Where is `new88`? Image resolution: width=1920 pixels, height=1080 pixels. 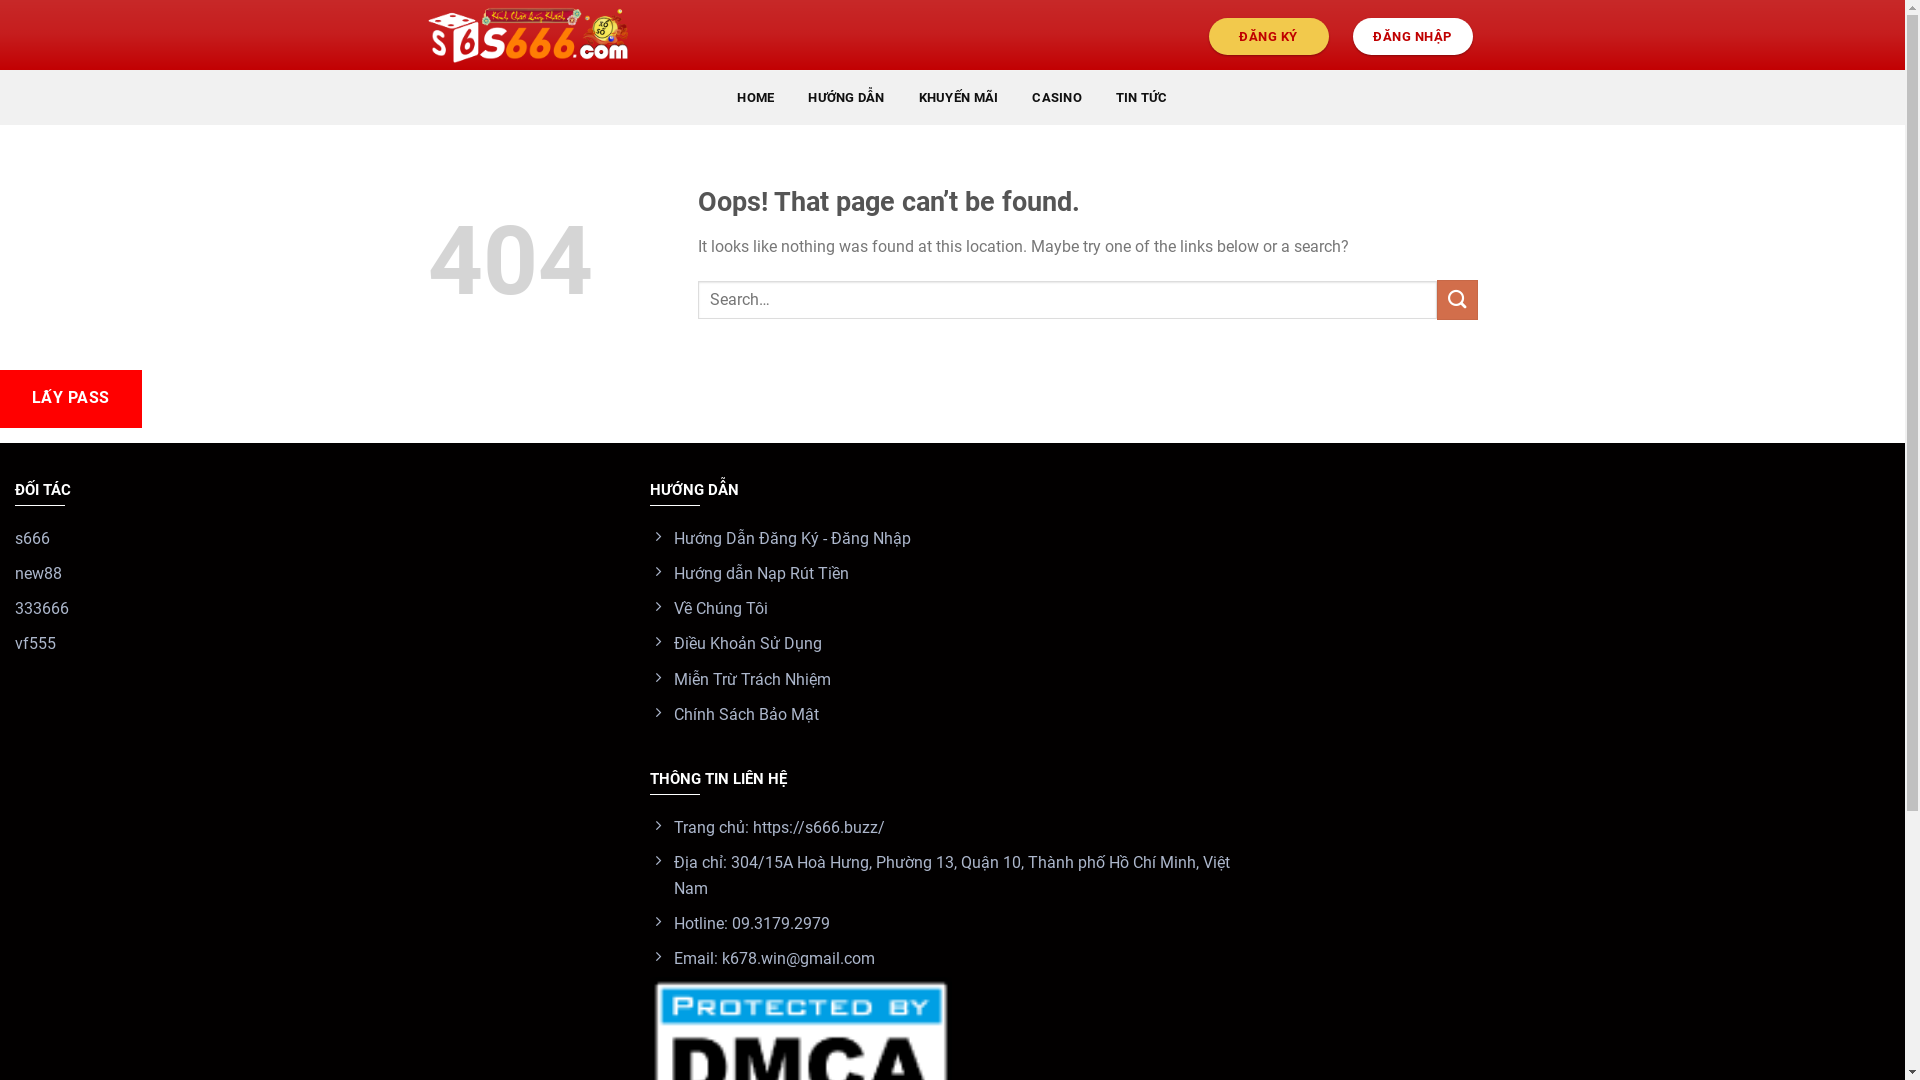
new88 is located at coordinates (318, 574).